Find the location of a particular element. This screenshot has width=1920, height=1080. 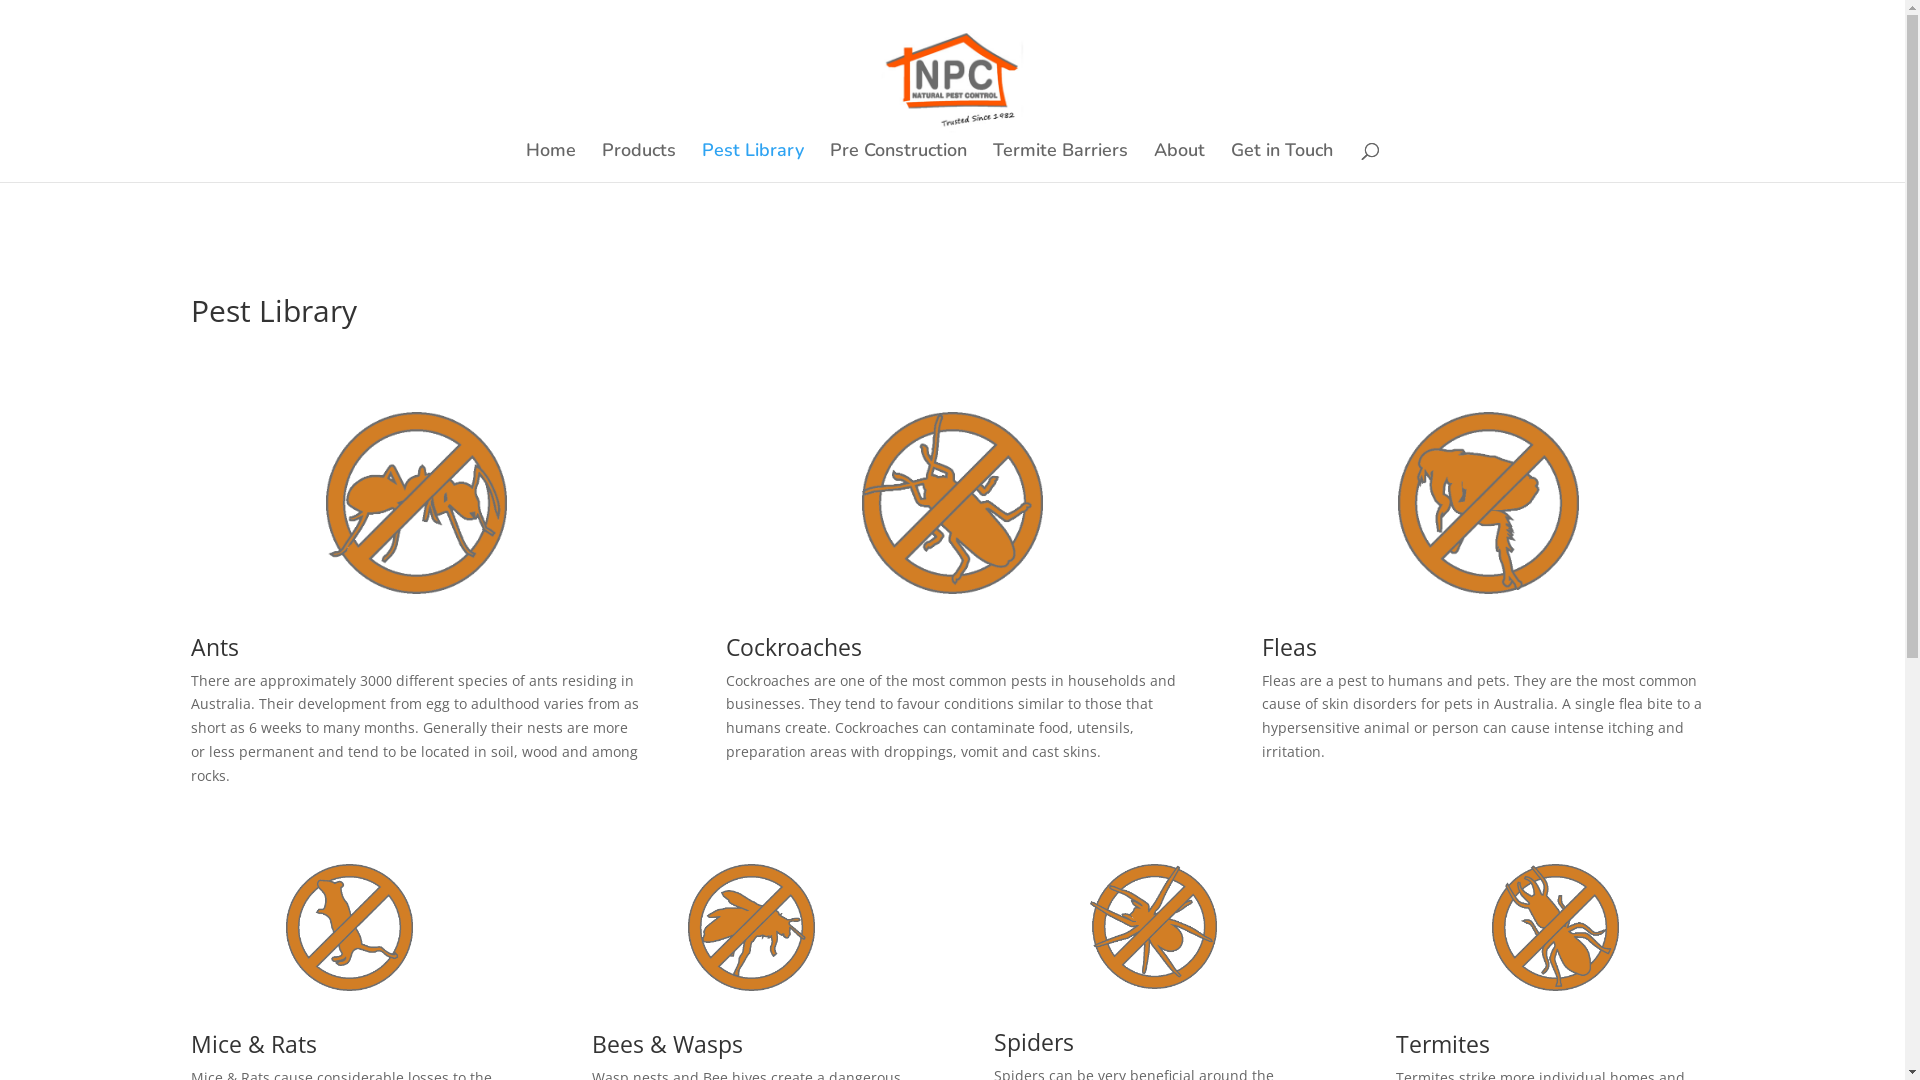

Home is located at coordinates (551, 162).